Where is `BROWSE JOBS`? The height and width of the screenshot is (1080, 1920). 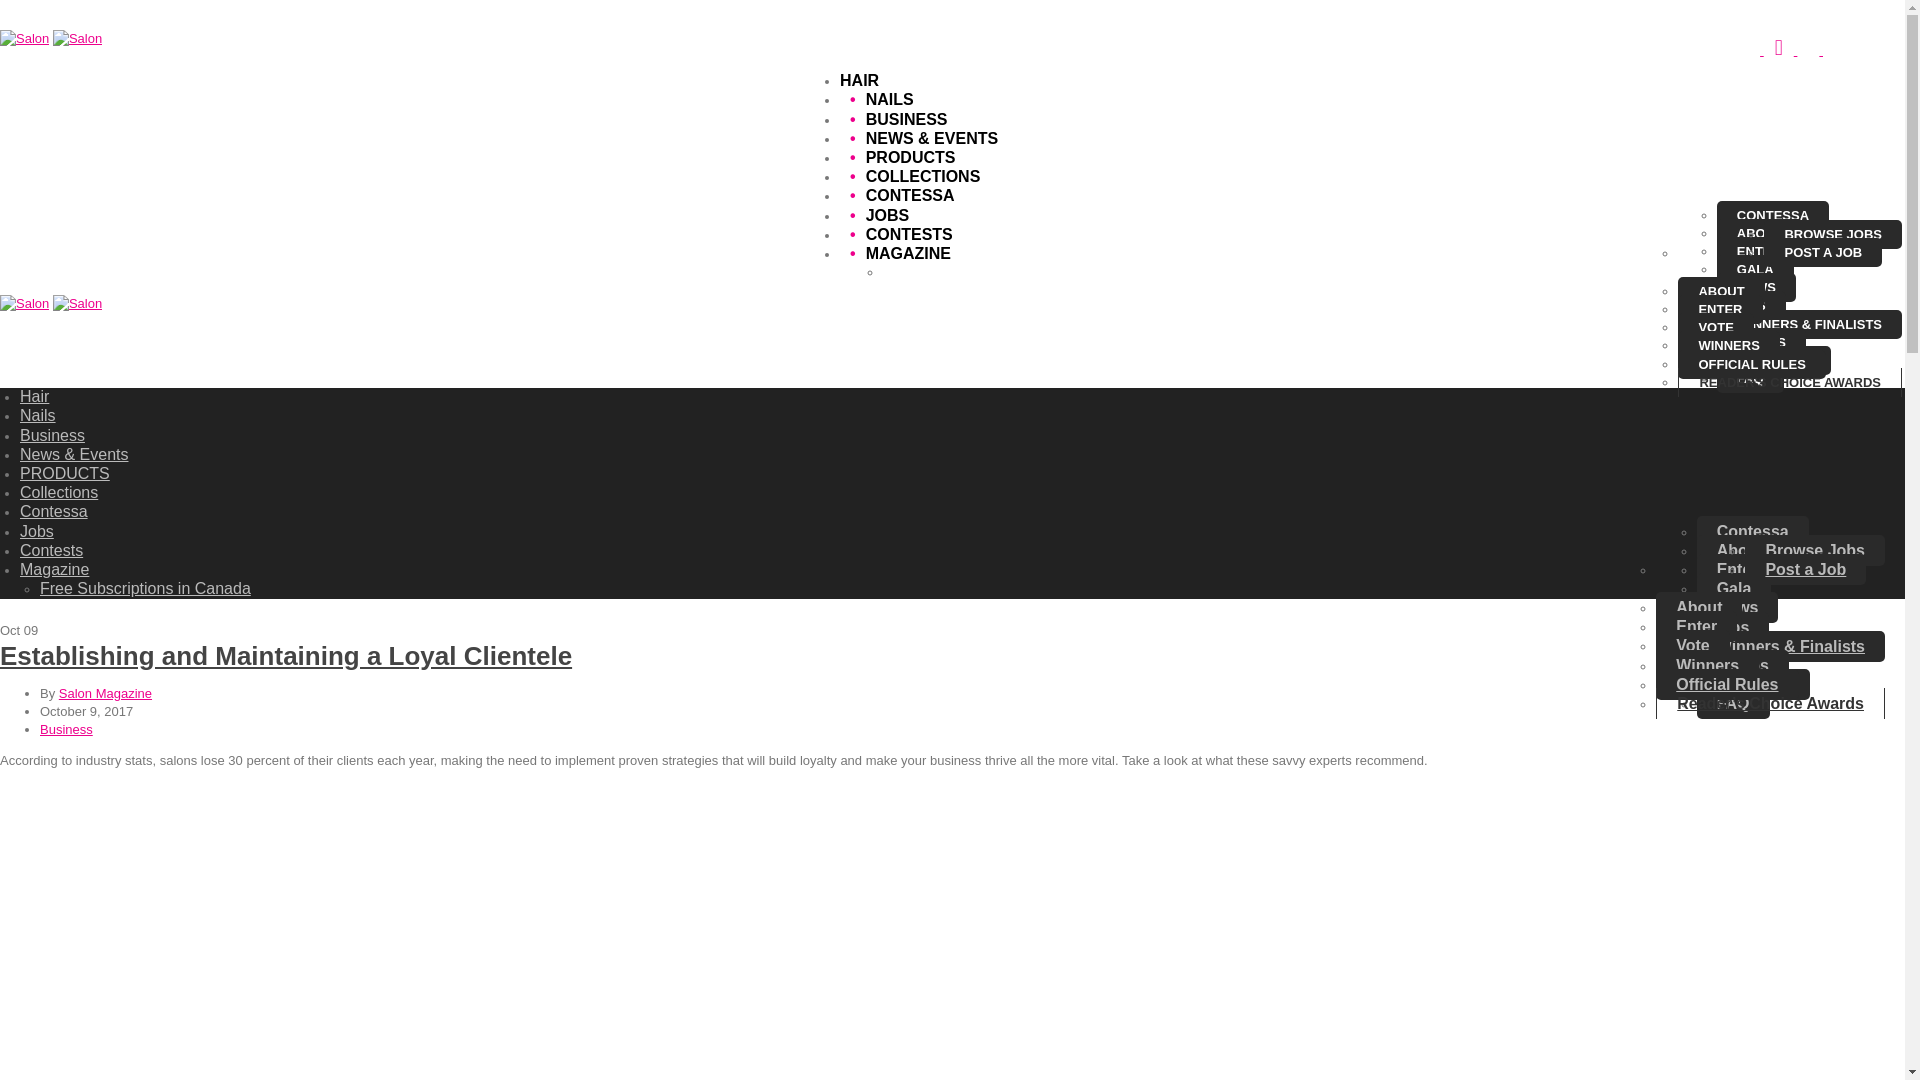 BROWSE JOBS is located at coordinates (1833, 234).